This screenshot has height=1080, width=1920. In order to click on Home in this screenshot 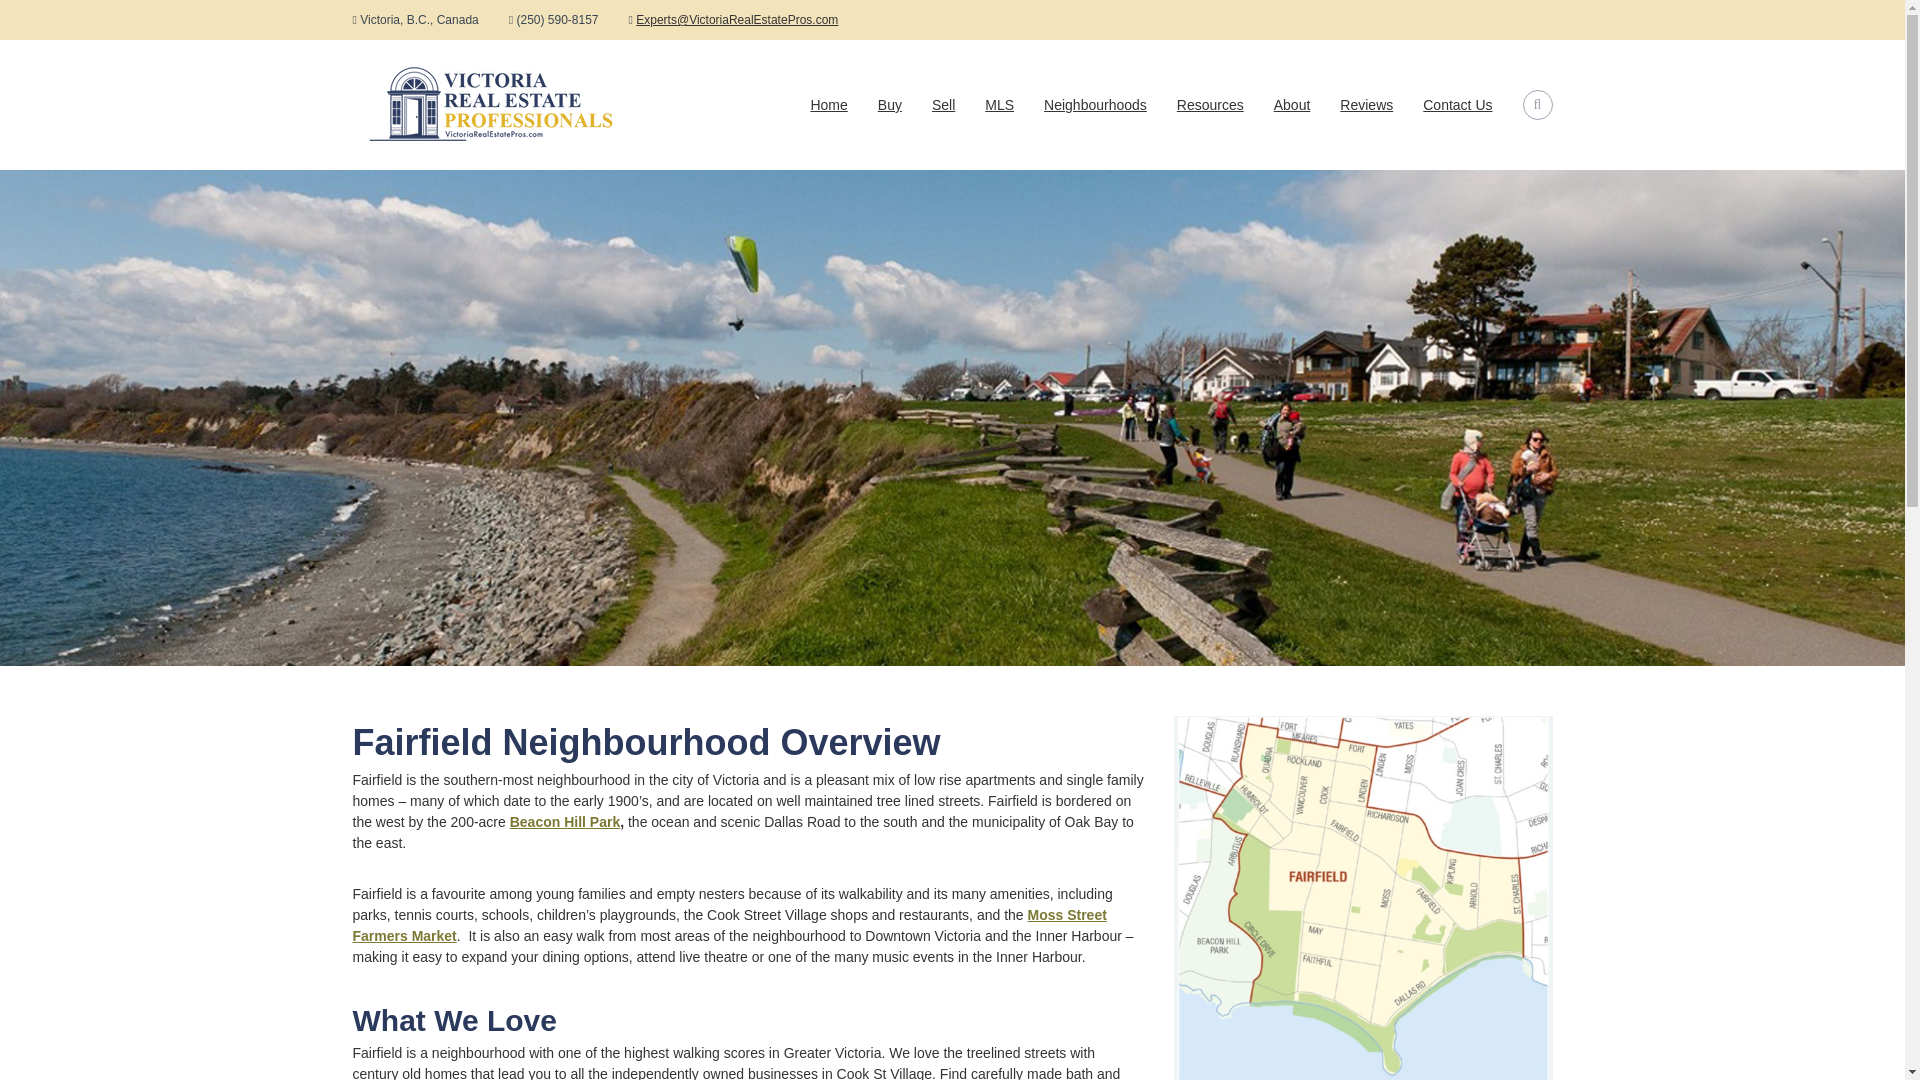, I will do `click(828, 105)`.